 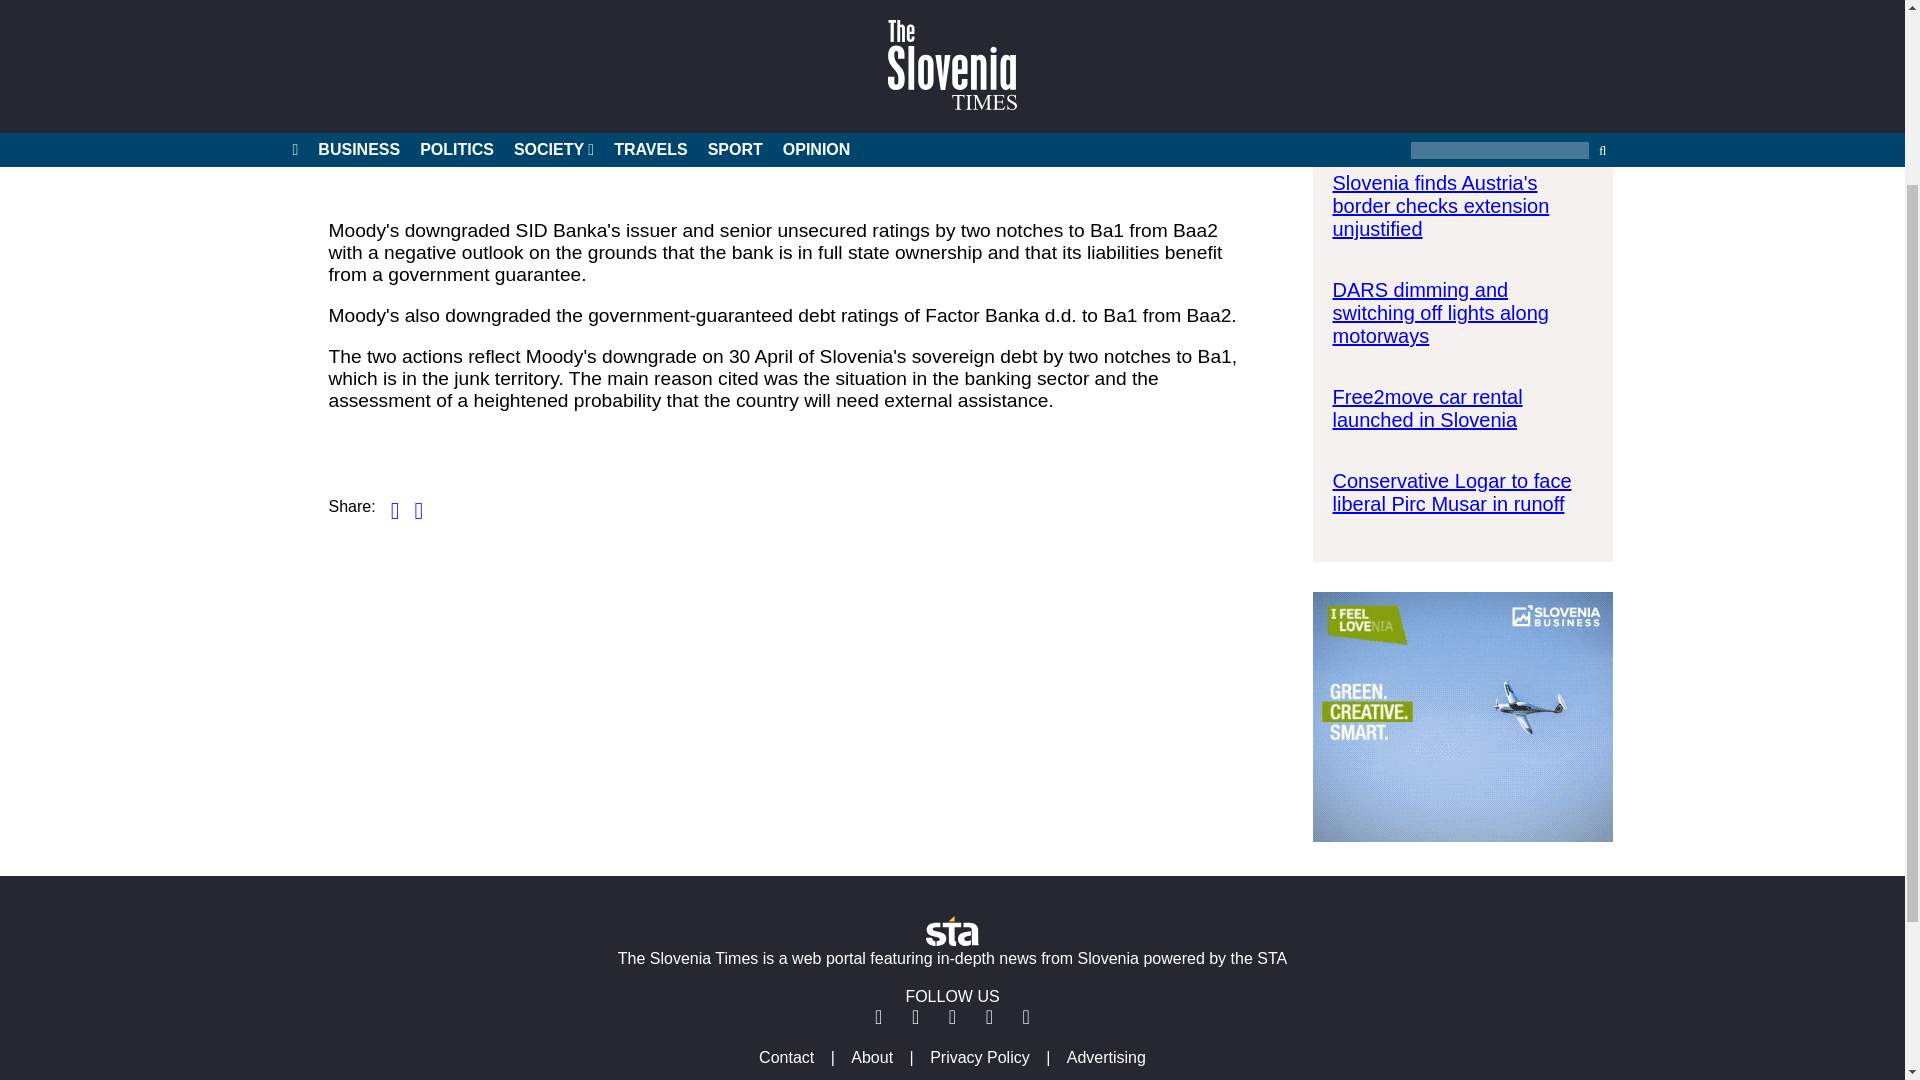 I want to click on Advertising, so click(x=1106, y=1056).